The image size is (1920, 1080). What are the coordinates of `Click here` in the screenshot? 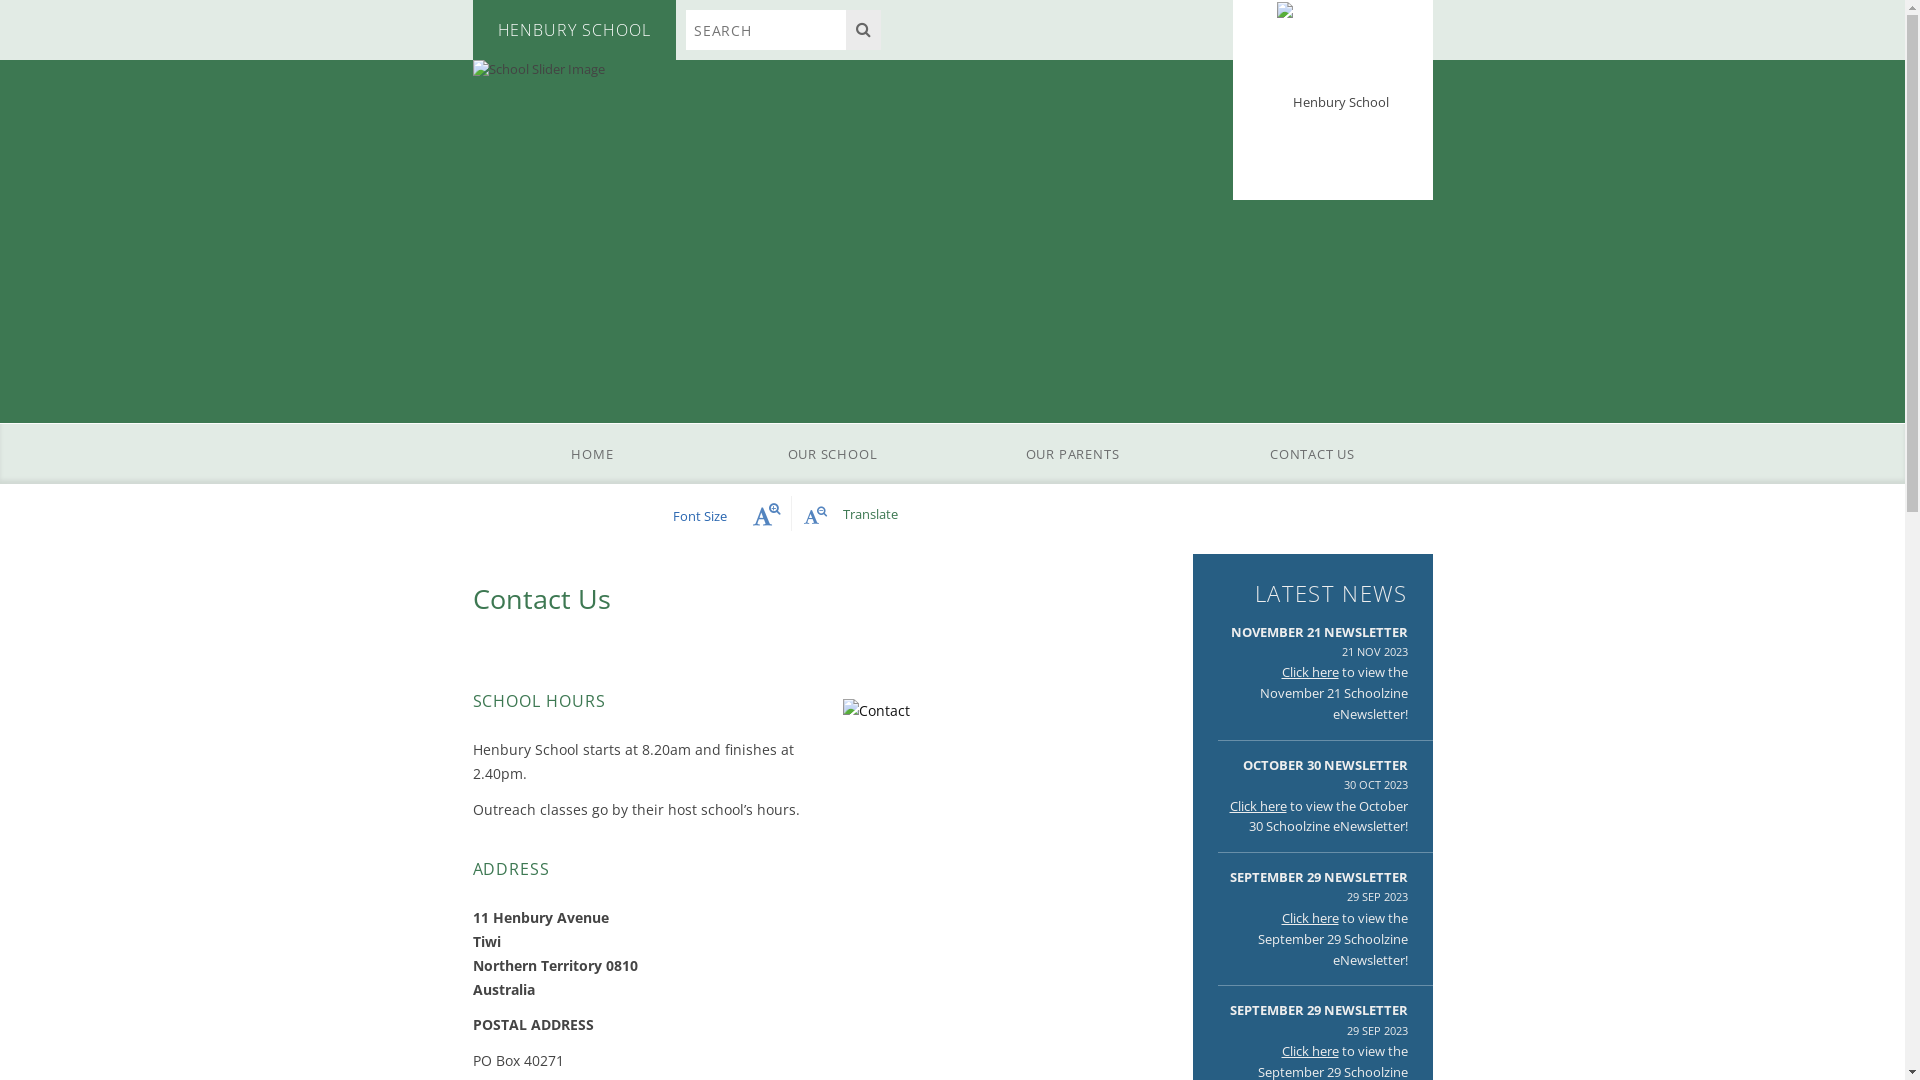 It's located at (1310, 672).